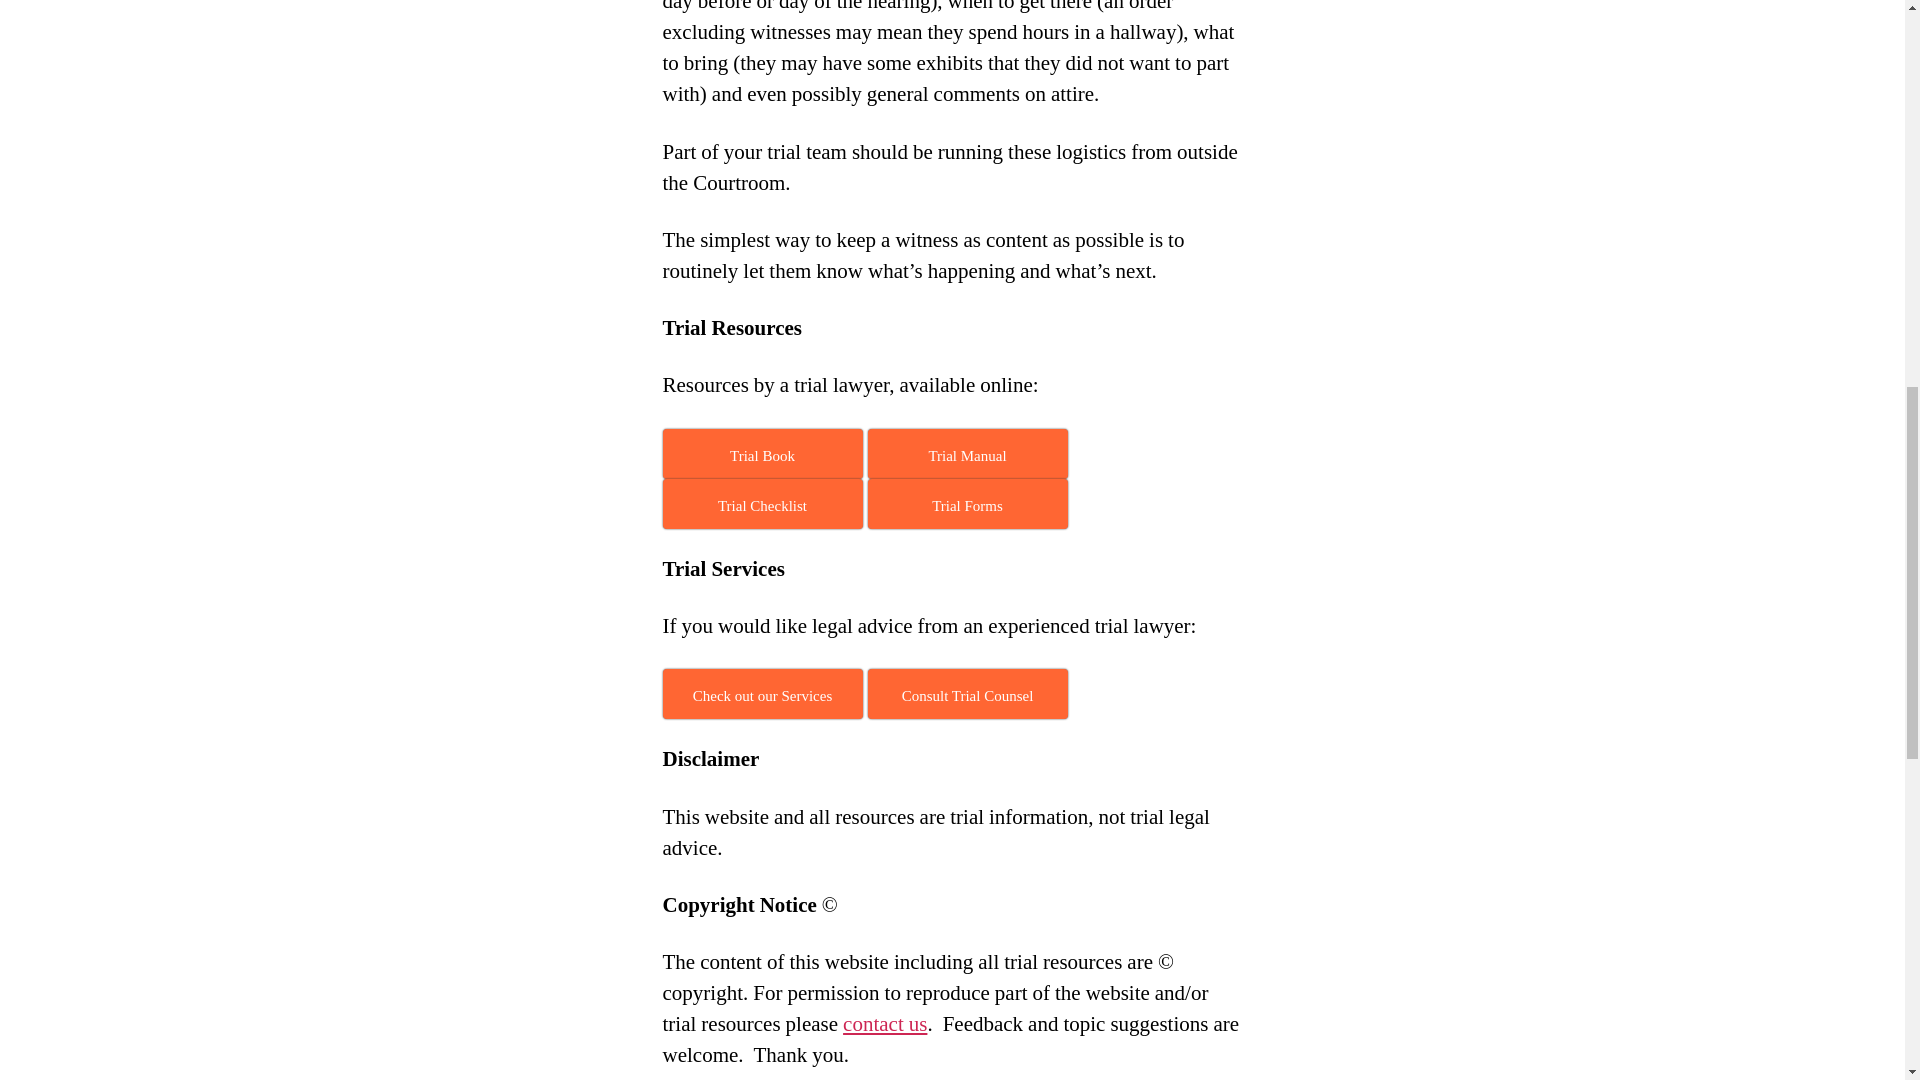 The height and width of the screenshot is (1080, 1920). I want to click on Trial Checklist, so click(762, 504).